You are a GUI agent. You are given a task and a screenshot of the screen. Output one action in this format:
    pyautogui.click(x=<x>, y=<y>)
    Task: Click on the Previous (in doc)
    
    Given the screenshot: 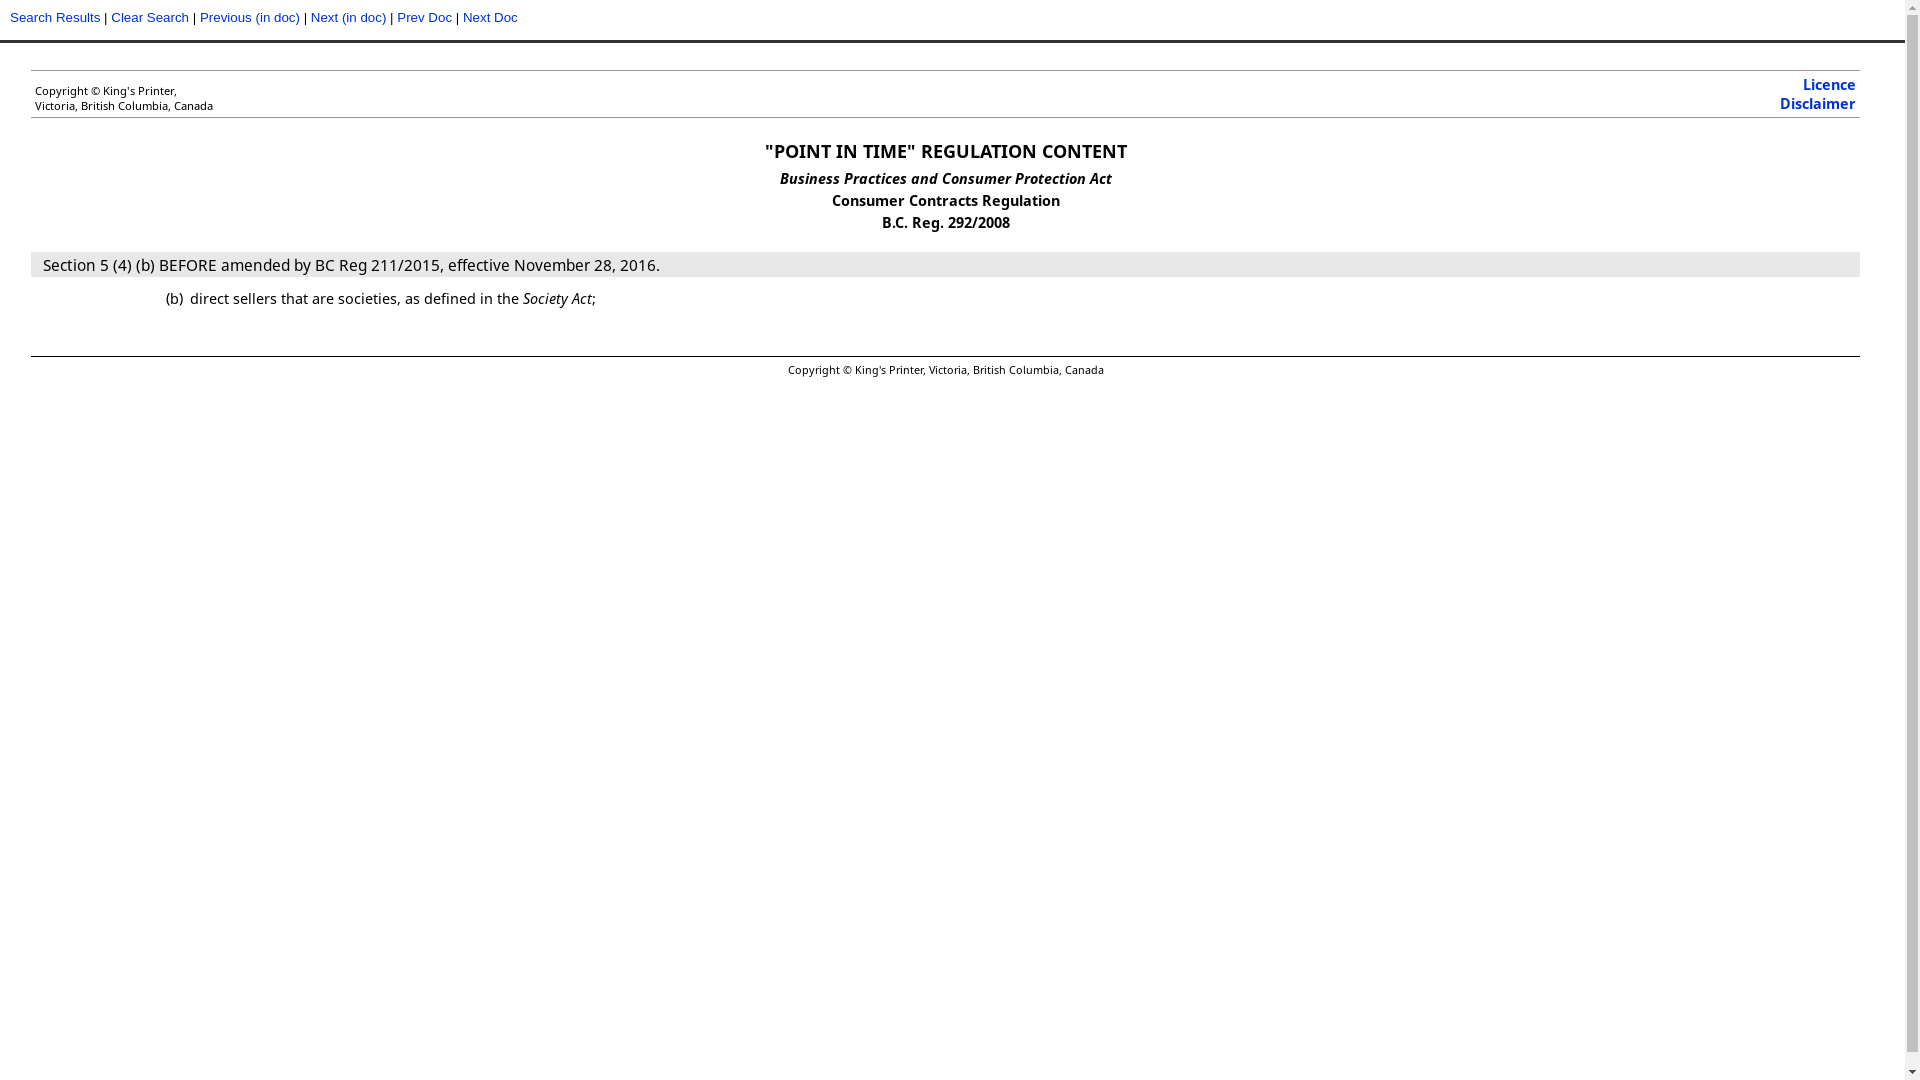 What is the action you would take?
    pyautogui.click(x=250, y=18)
    